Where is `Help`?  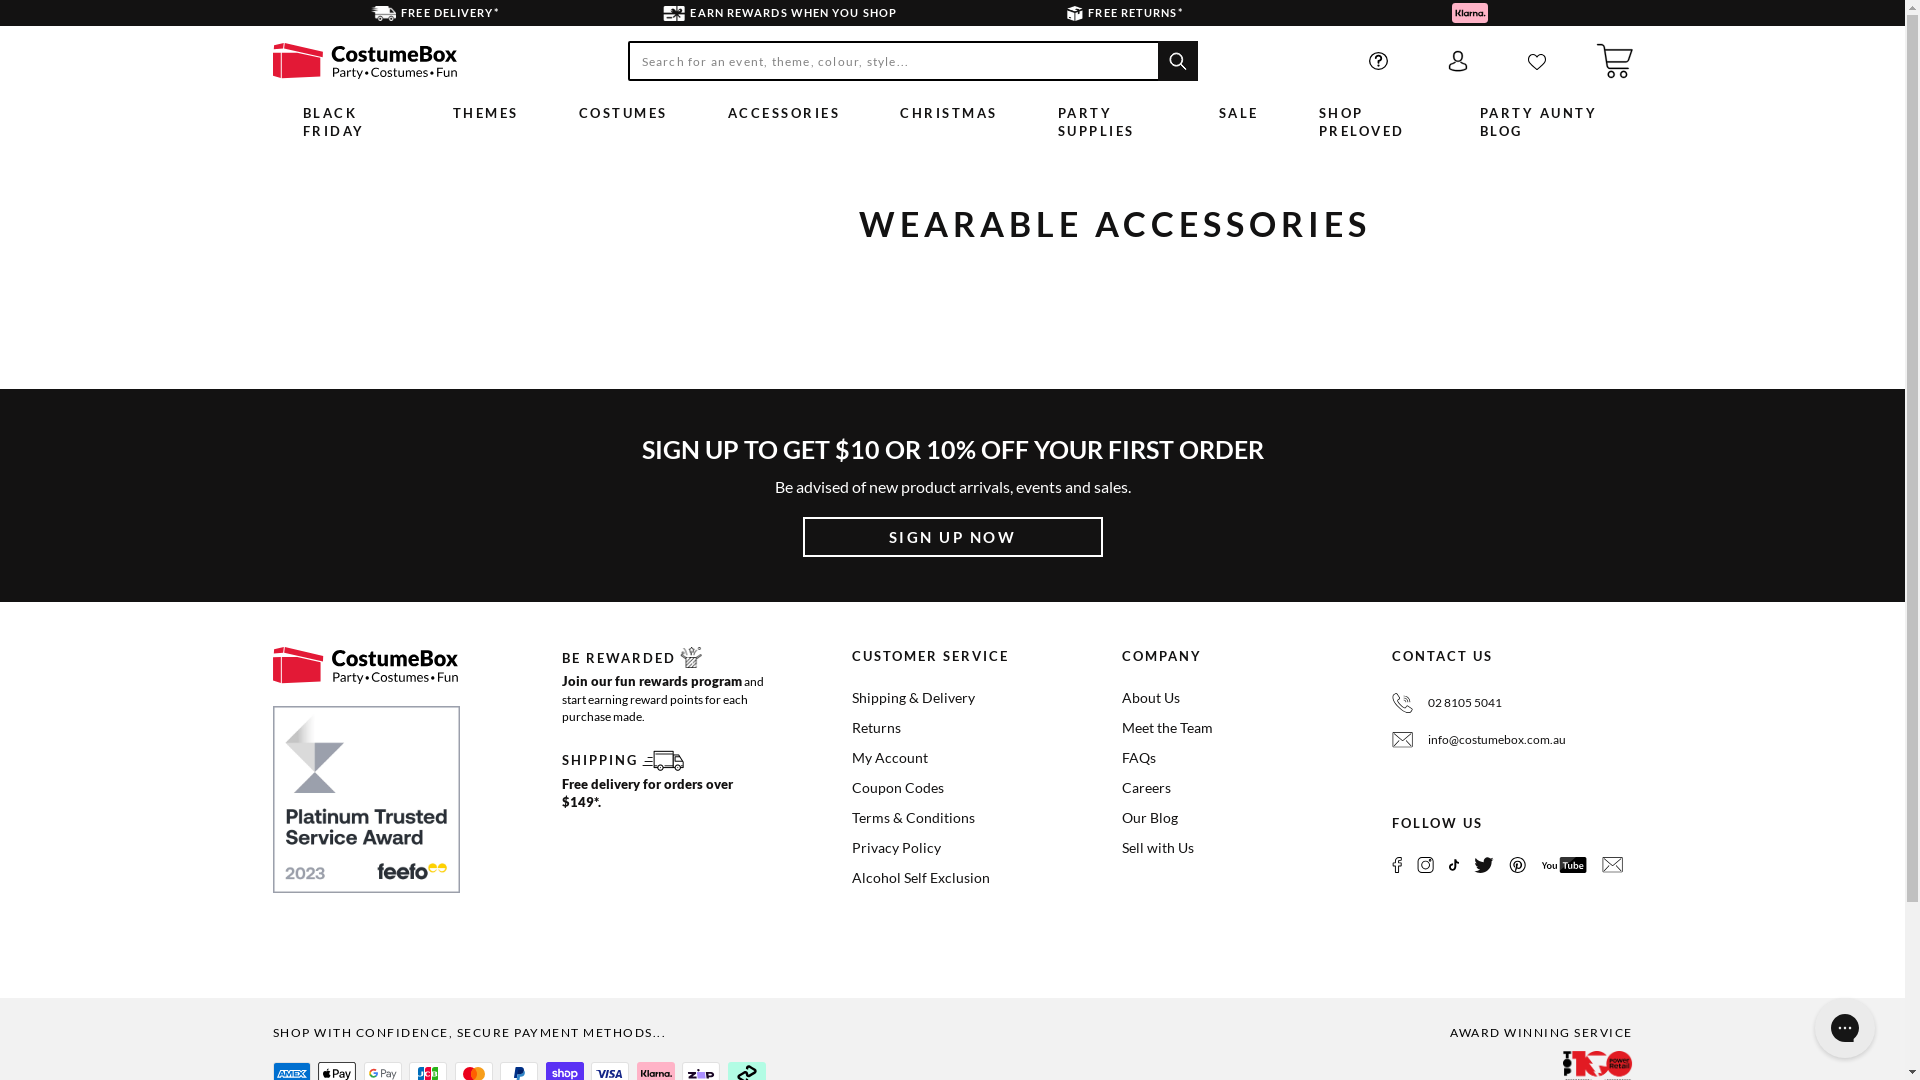
Help is located at coordinates (1378, 60).